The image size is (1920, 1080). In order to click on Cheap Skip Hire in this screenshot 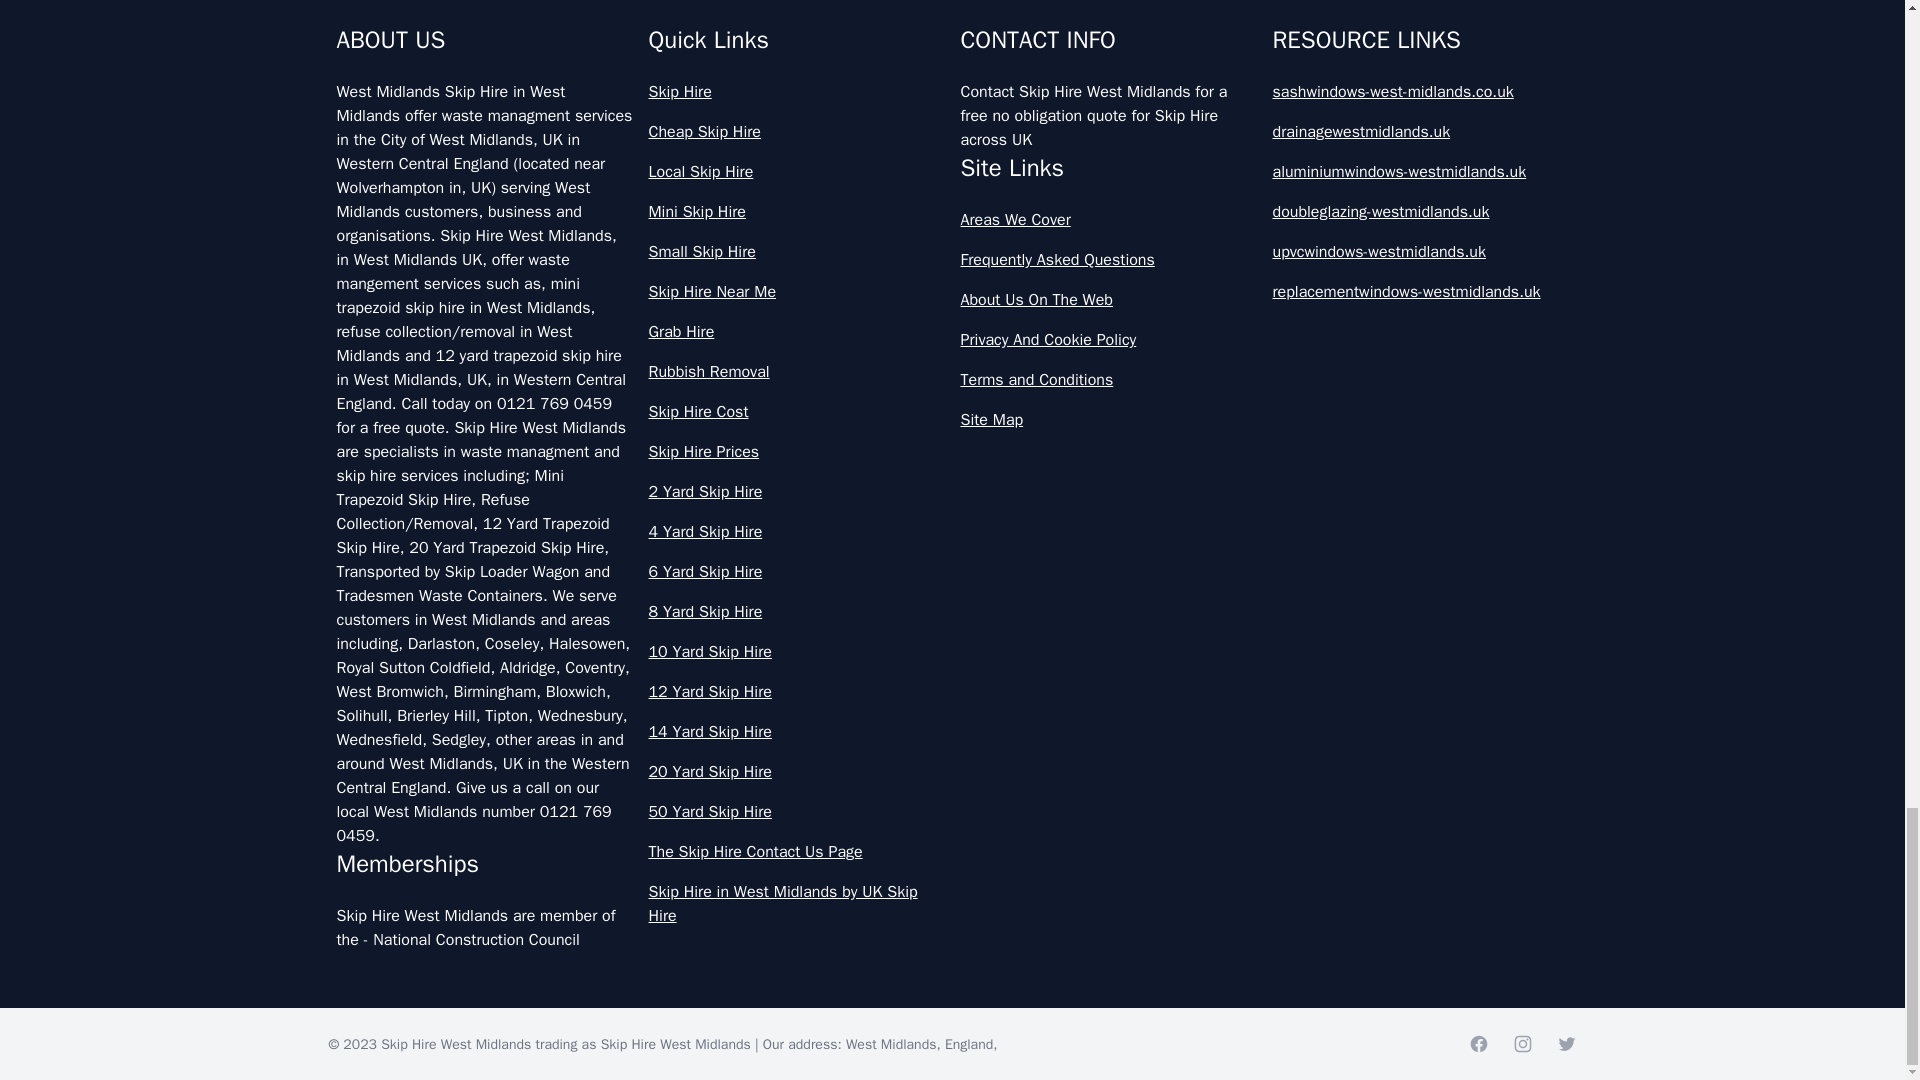, I will do `click(796, 131)`.